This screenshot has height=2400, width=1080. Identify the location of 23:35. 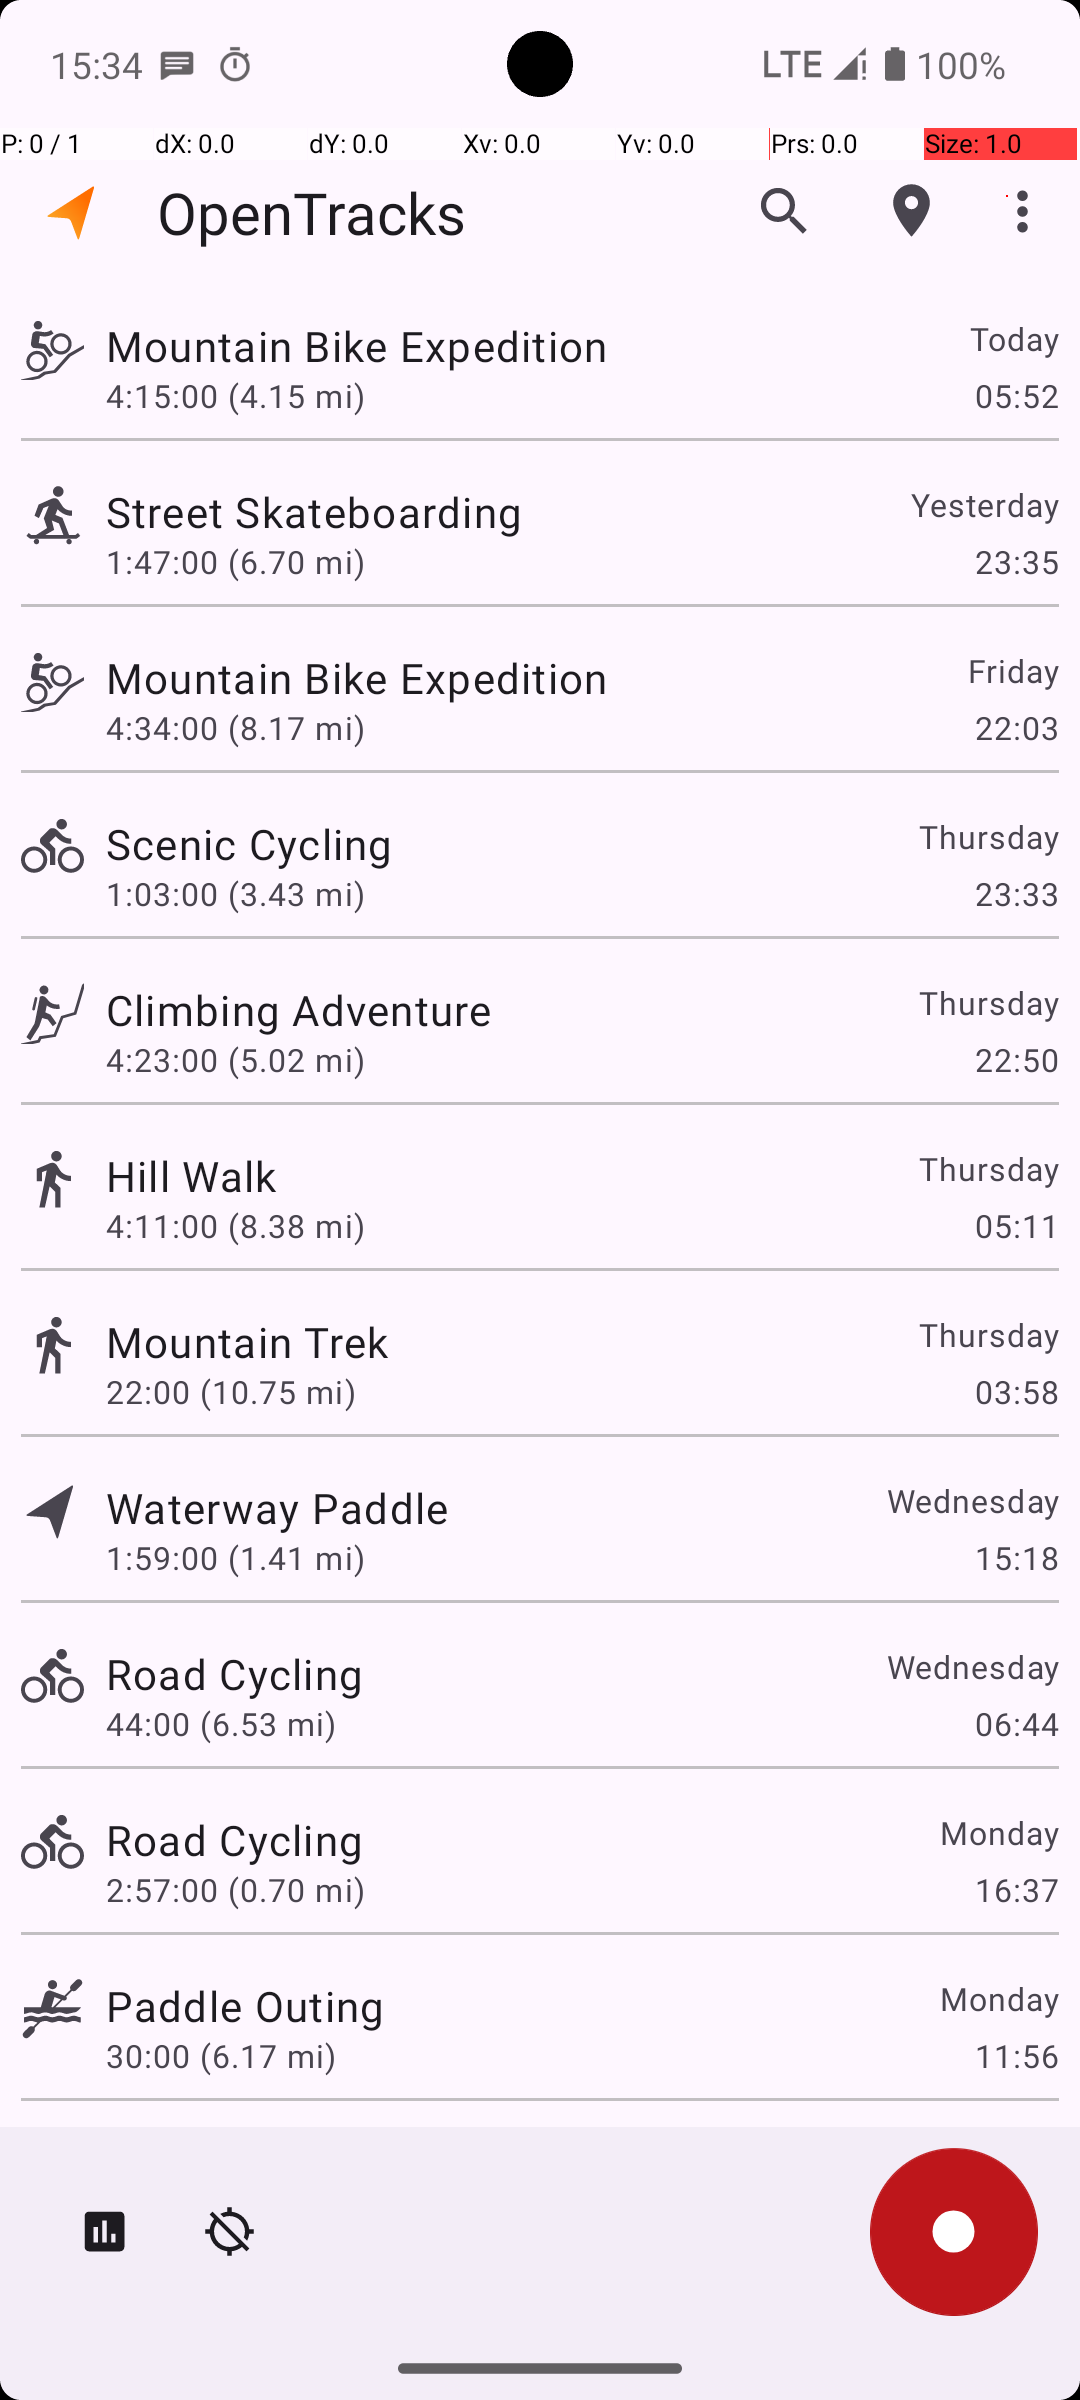
(1016, 562).